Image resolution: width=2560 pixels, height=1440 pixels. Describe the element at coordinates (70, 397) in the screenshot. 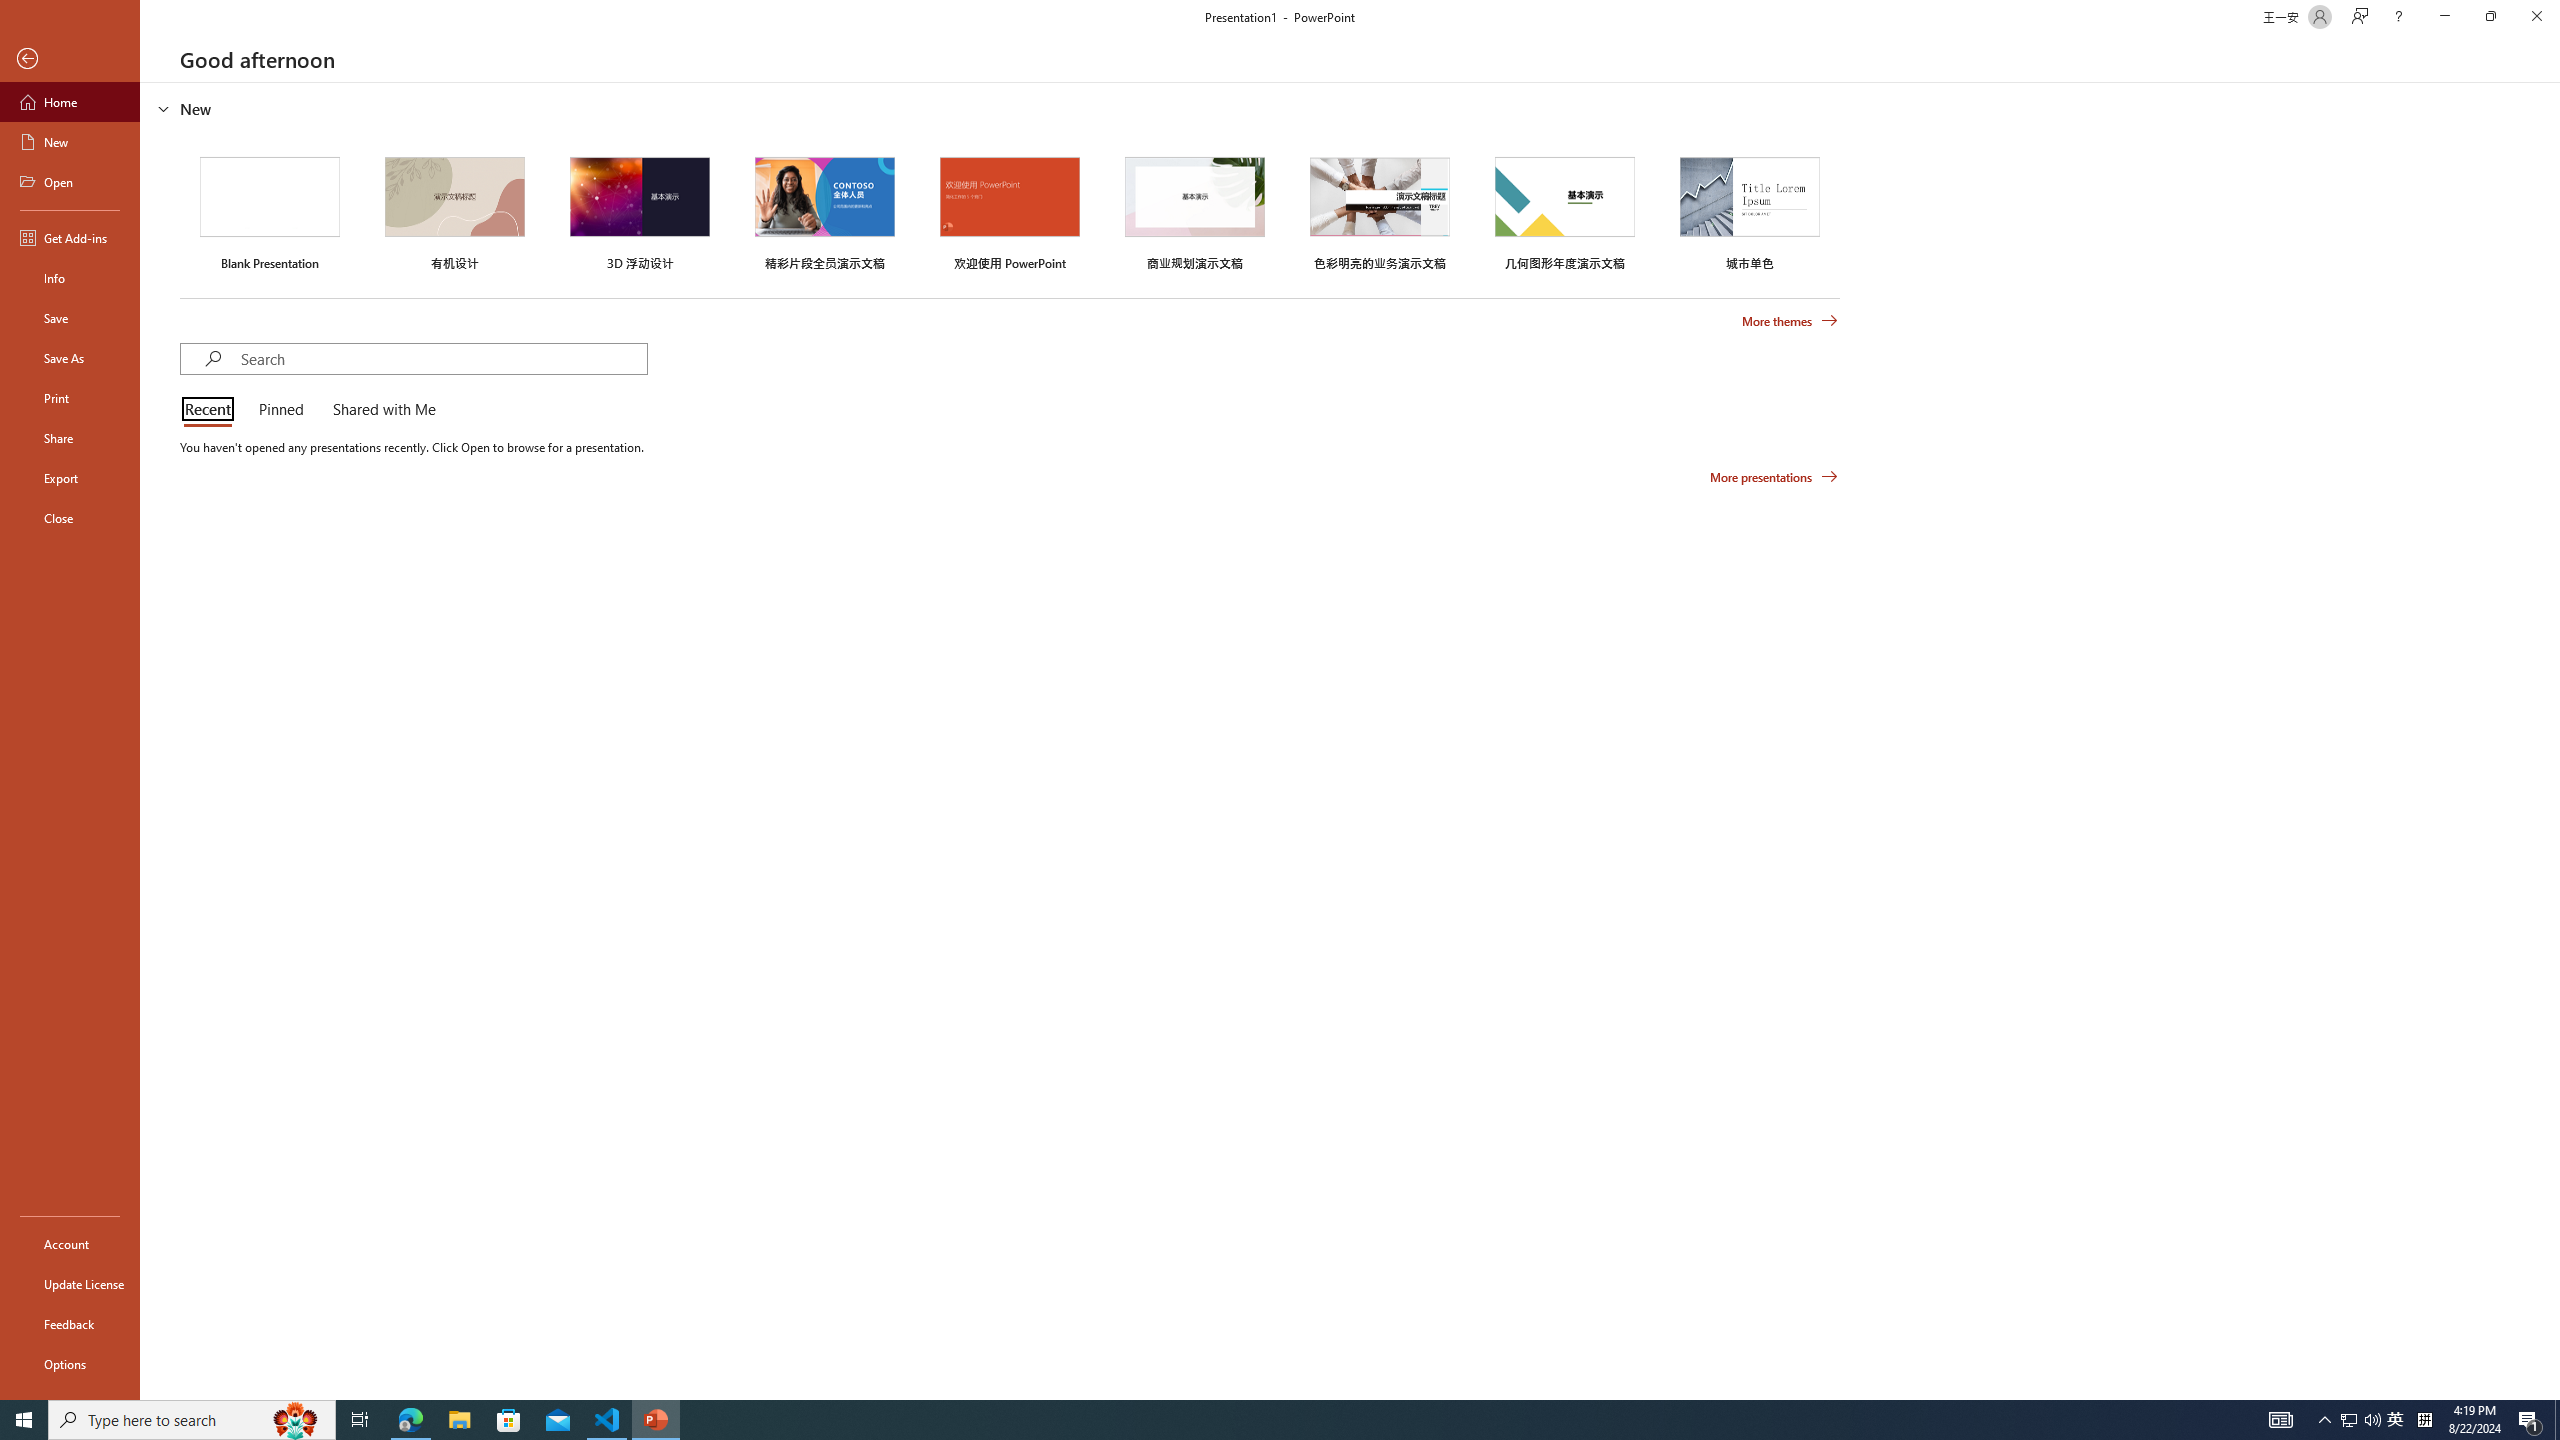

I see `Print` at that location.